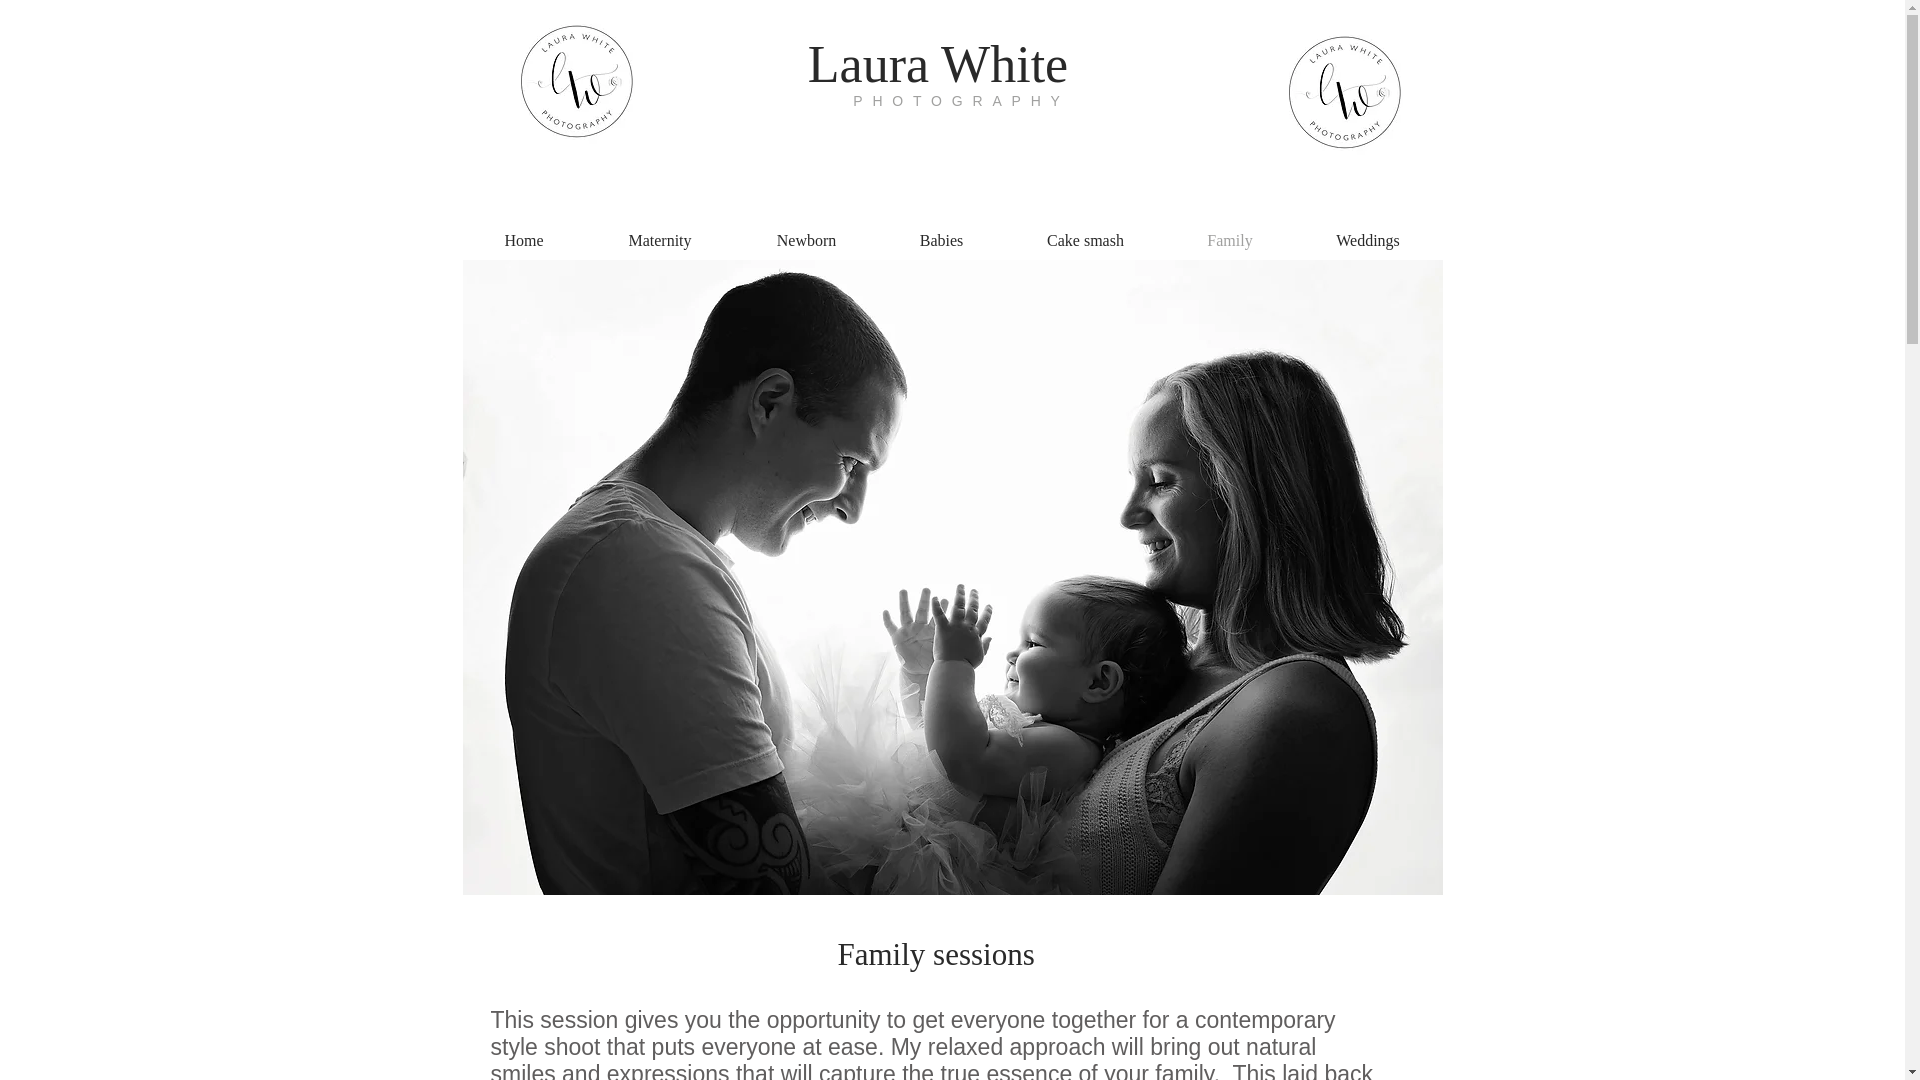 This screenshot has width=1920, height=1080. I want to click on Cake smash, so click(1084, 241).